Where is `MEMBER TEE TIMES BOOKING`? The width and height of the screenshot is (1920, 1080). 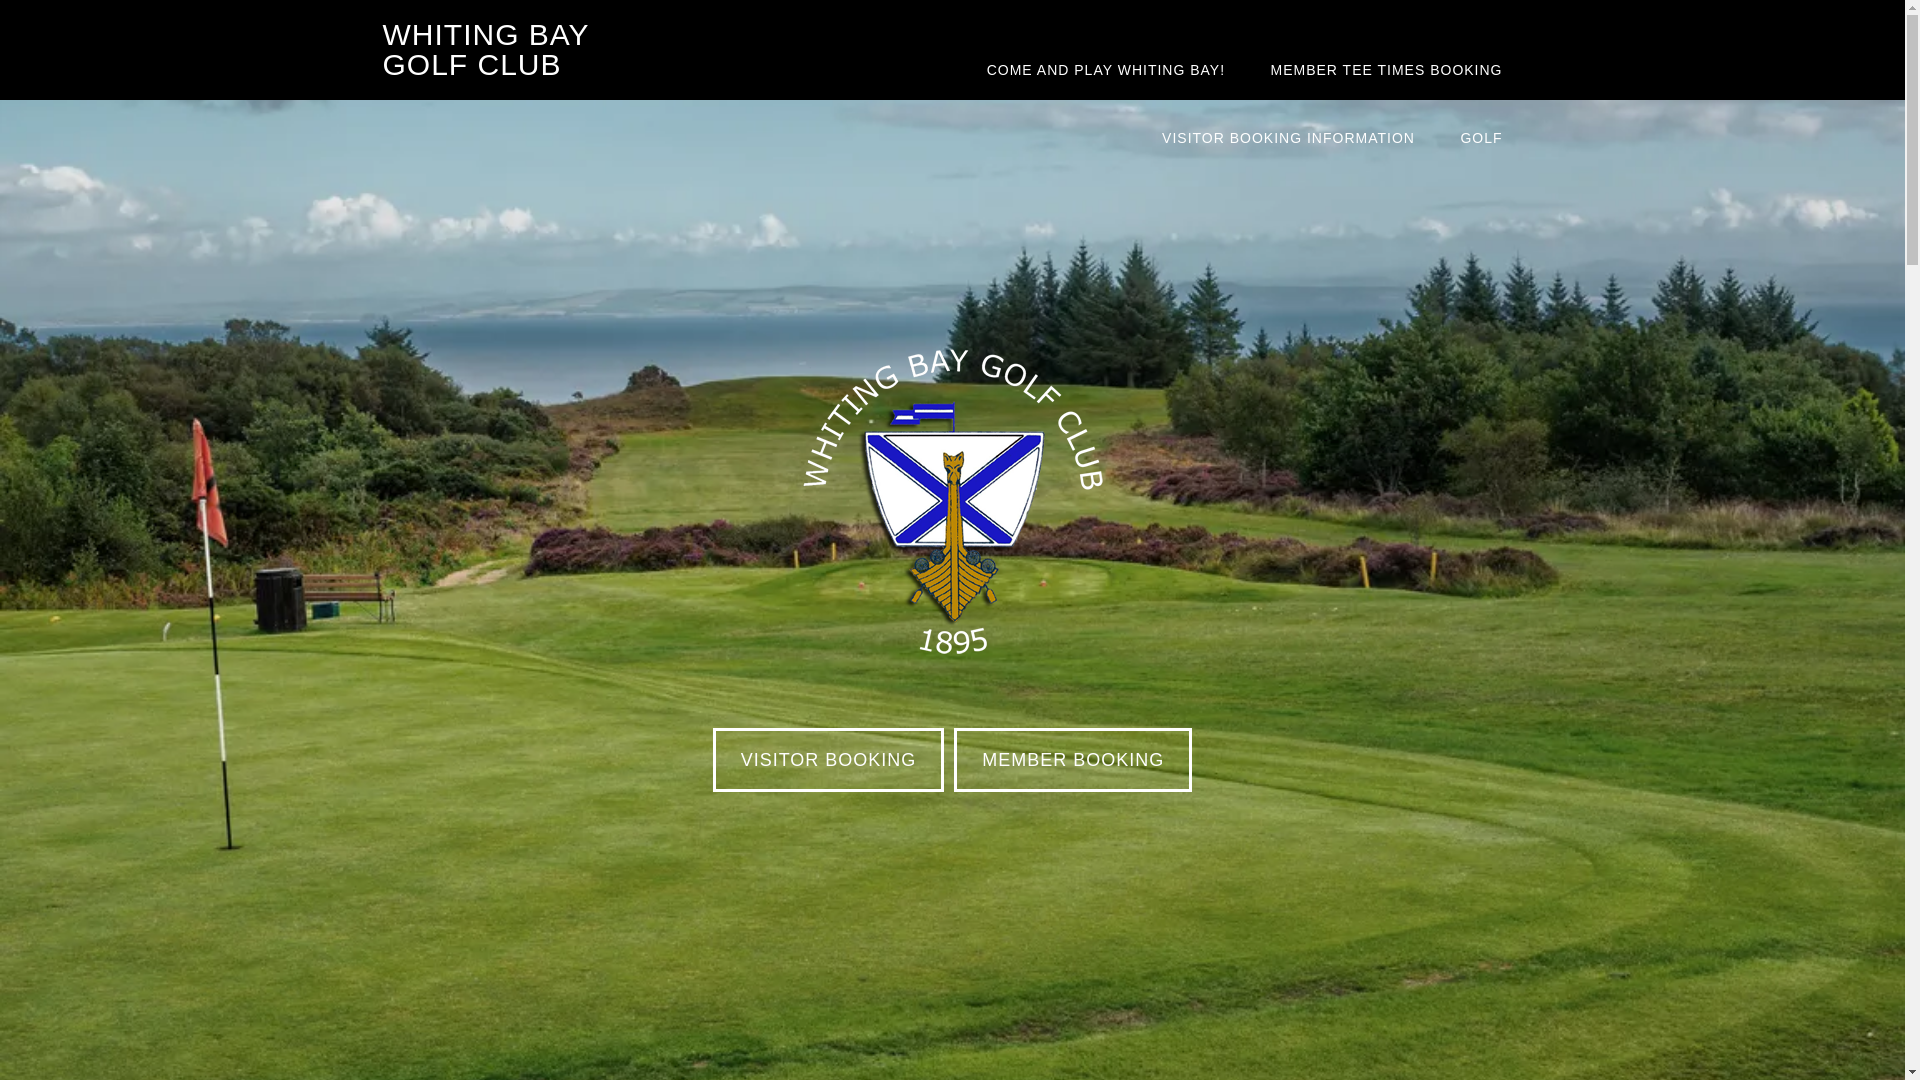
MEMBER TEE TIMES BOOKING is located at coordinates (1386, 69).